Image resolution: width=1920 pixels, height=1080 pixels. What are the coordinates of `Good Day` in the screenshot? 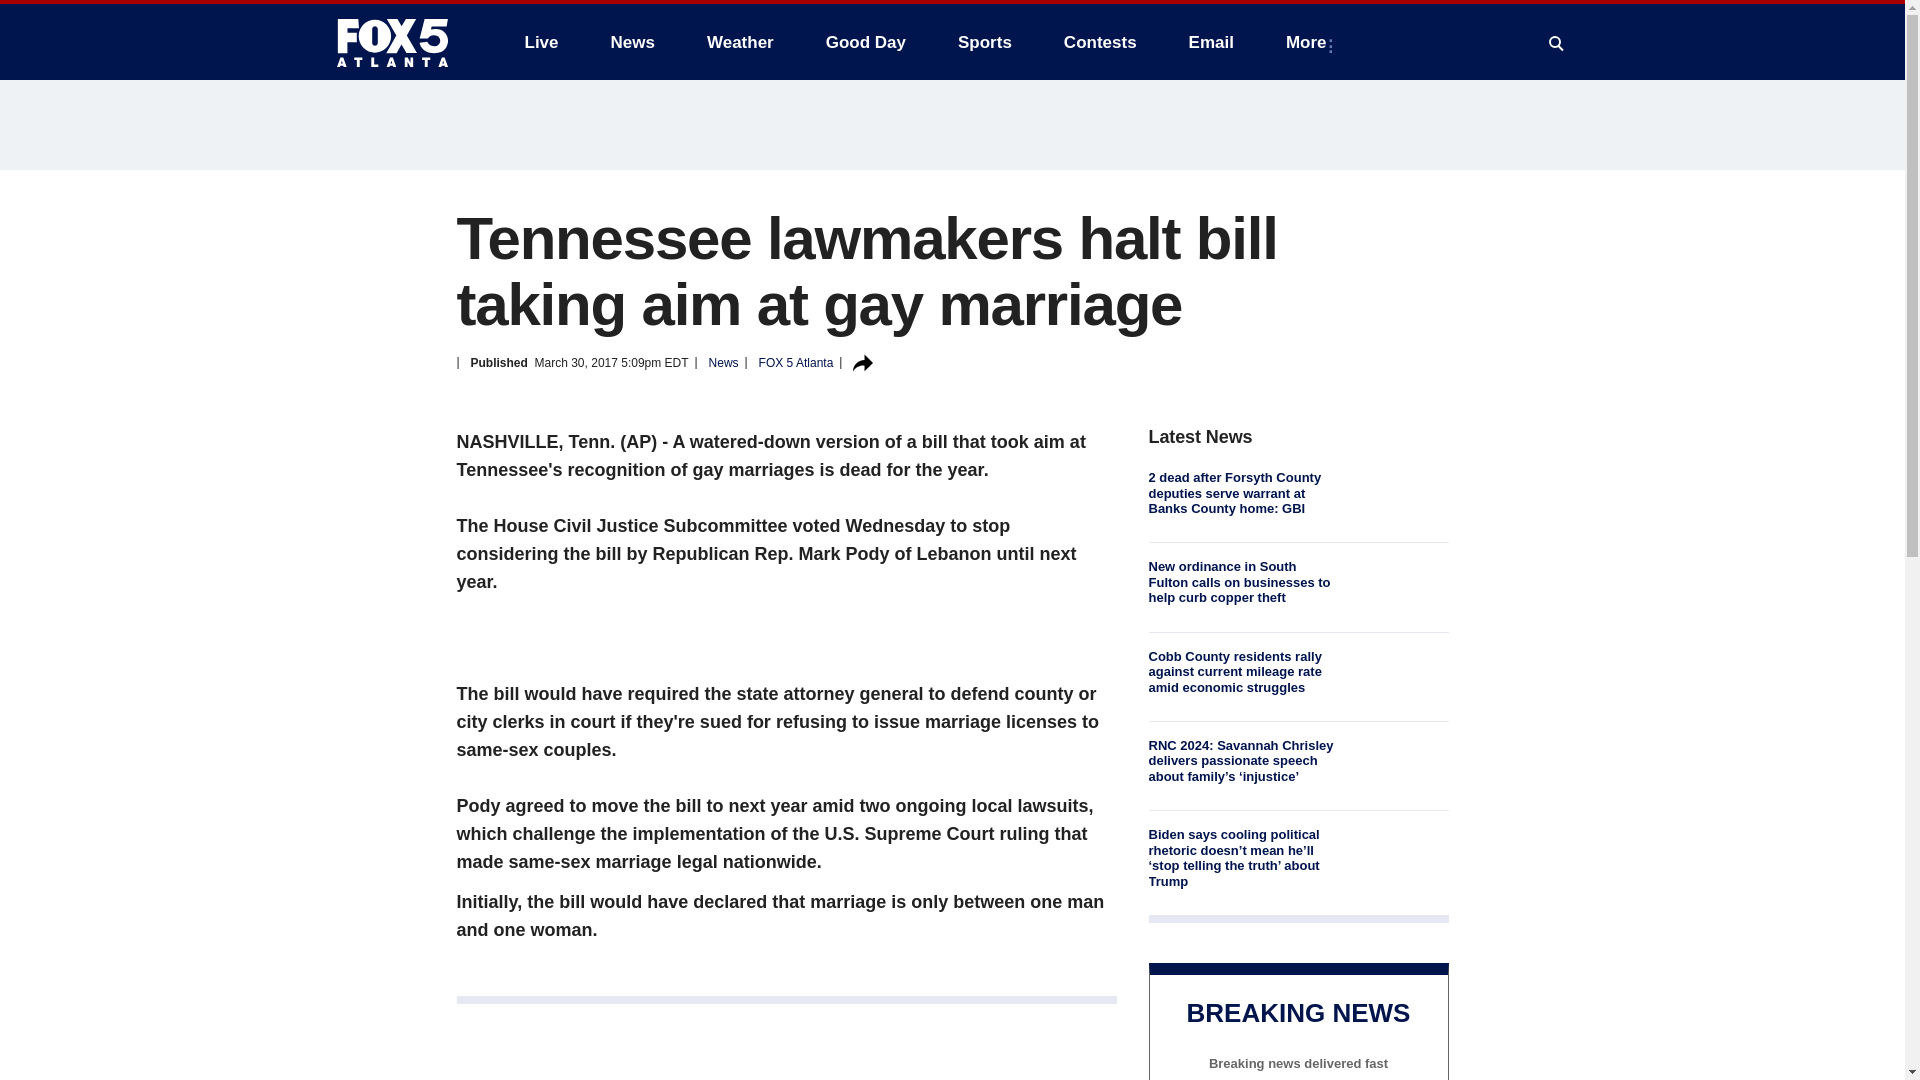 It's located at (866, 42).